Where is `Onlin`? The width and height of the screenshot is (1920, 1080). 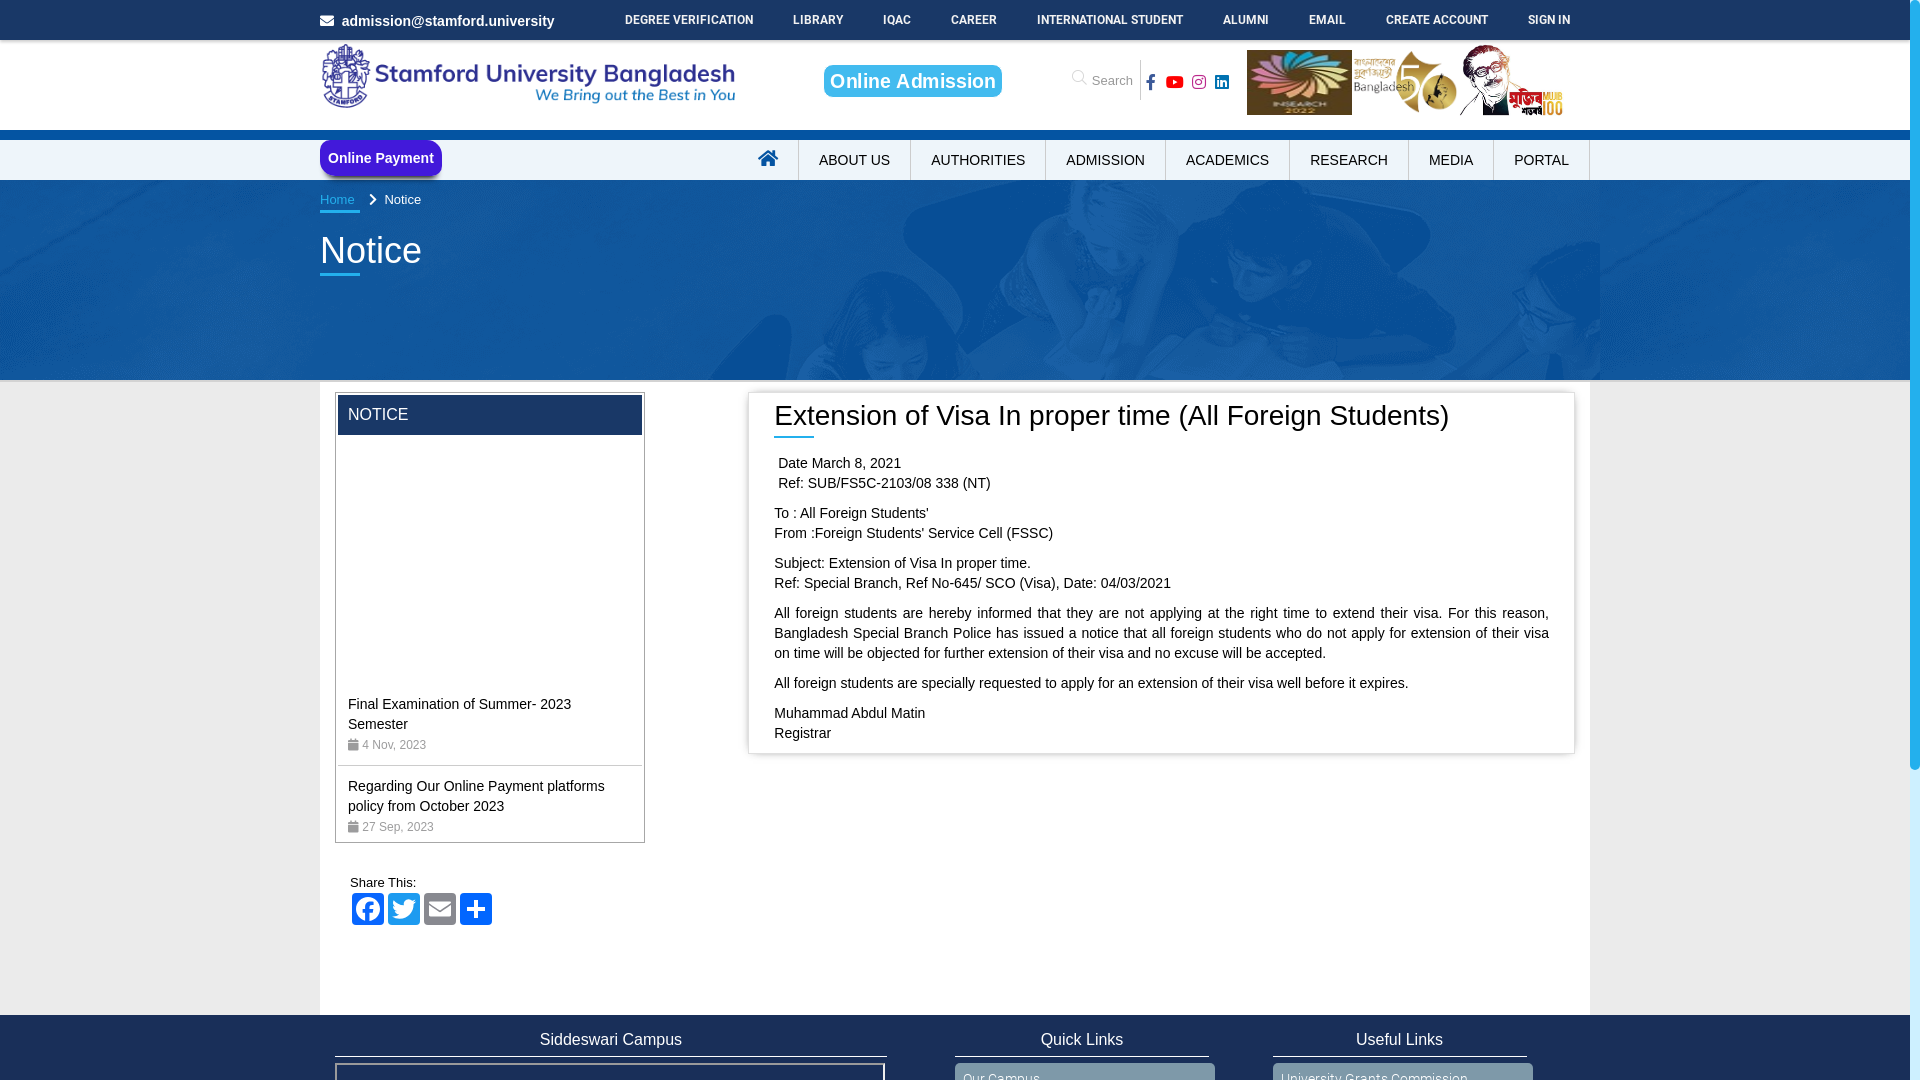 Onlin is located at coordinates (914, 81).